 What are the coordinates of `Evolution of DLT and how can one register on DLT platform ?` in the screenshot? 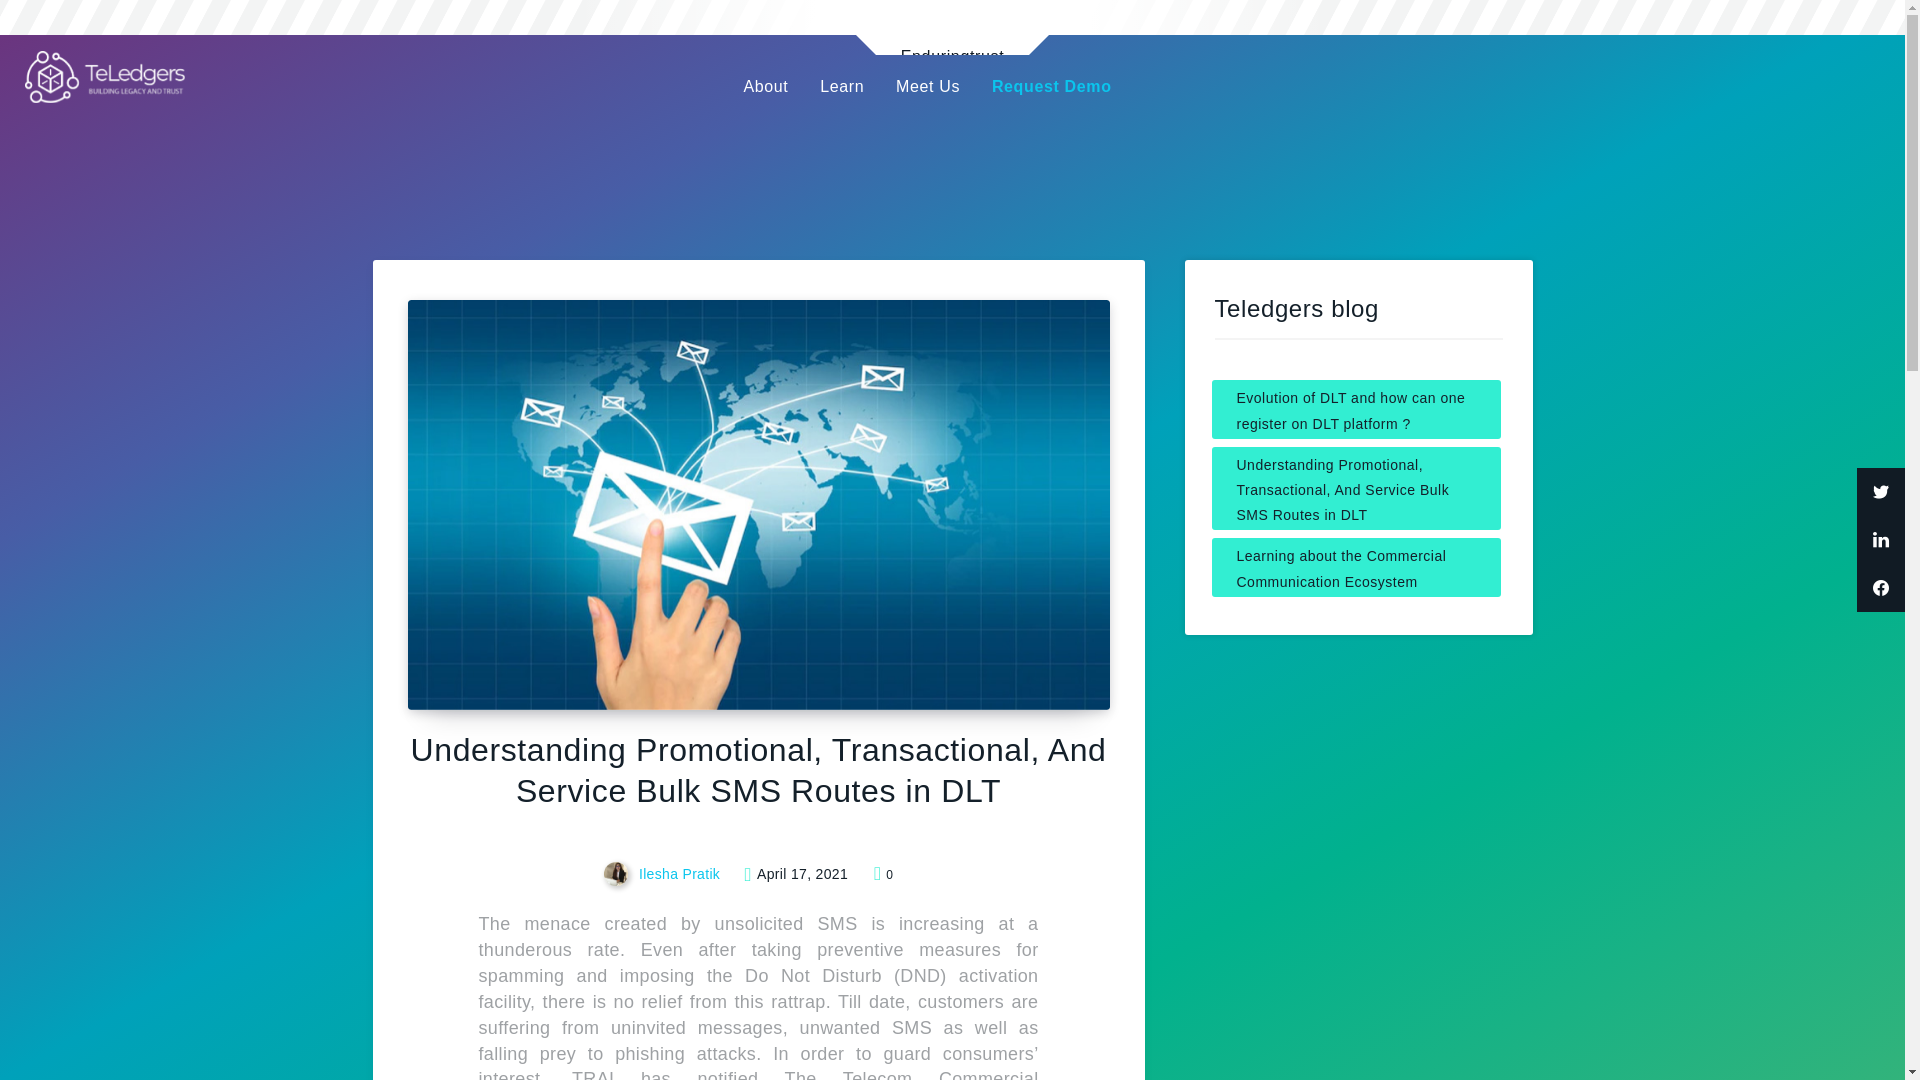 It's located at (1356, 409).